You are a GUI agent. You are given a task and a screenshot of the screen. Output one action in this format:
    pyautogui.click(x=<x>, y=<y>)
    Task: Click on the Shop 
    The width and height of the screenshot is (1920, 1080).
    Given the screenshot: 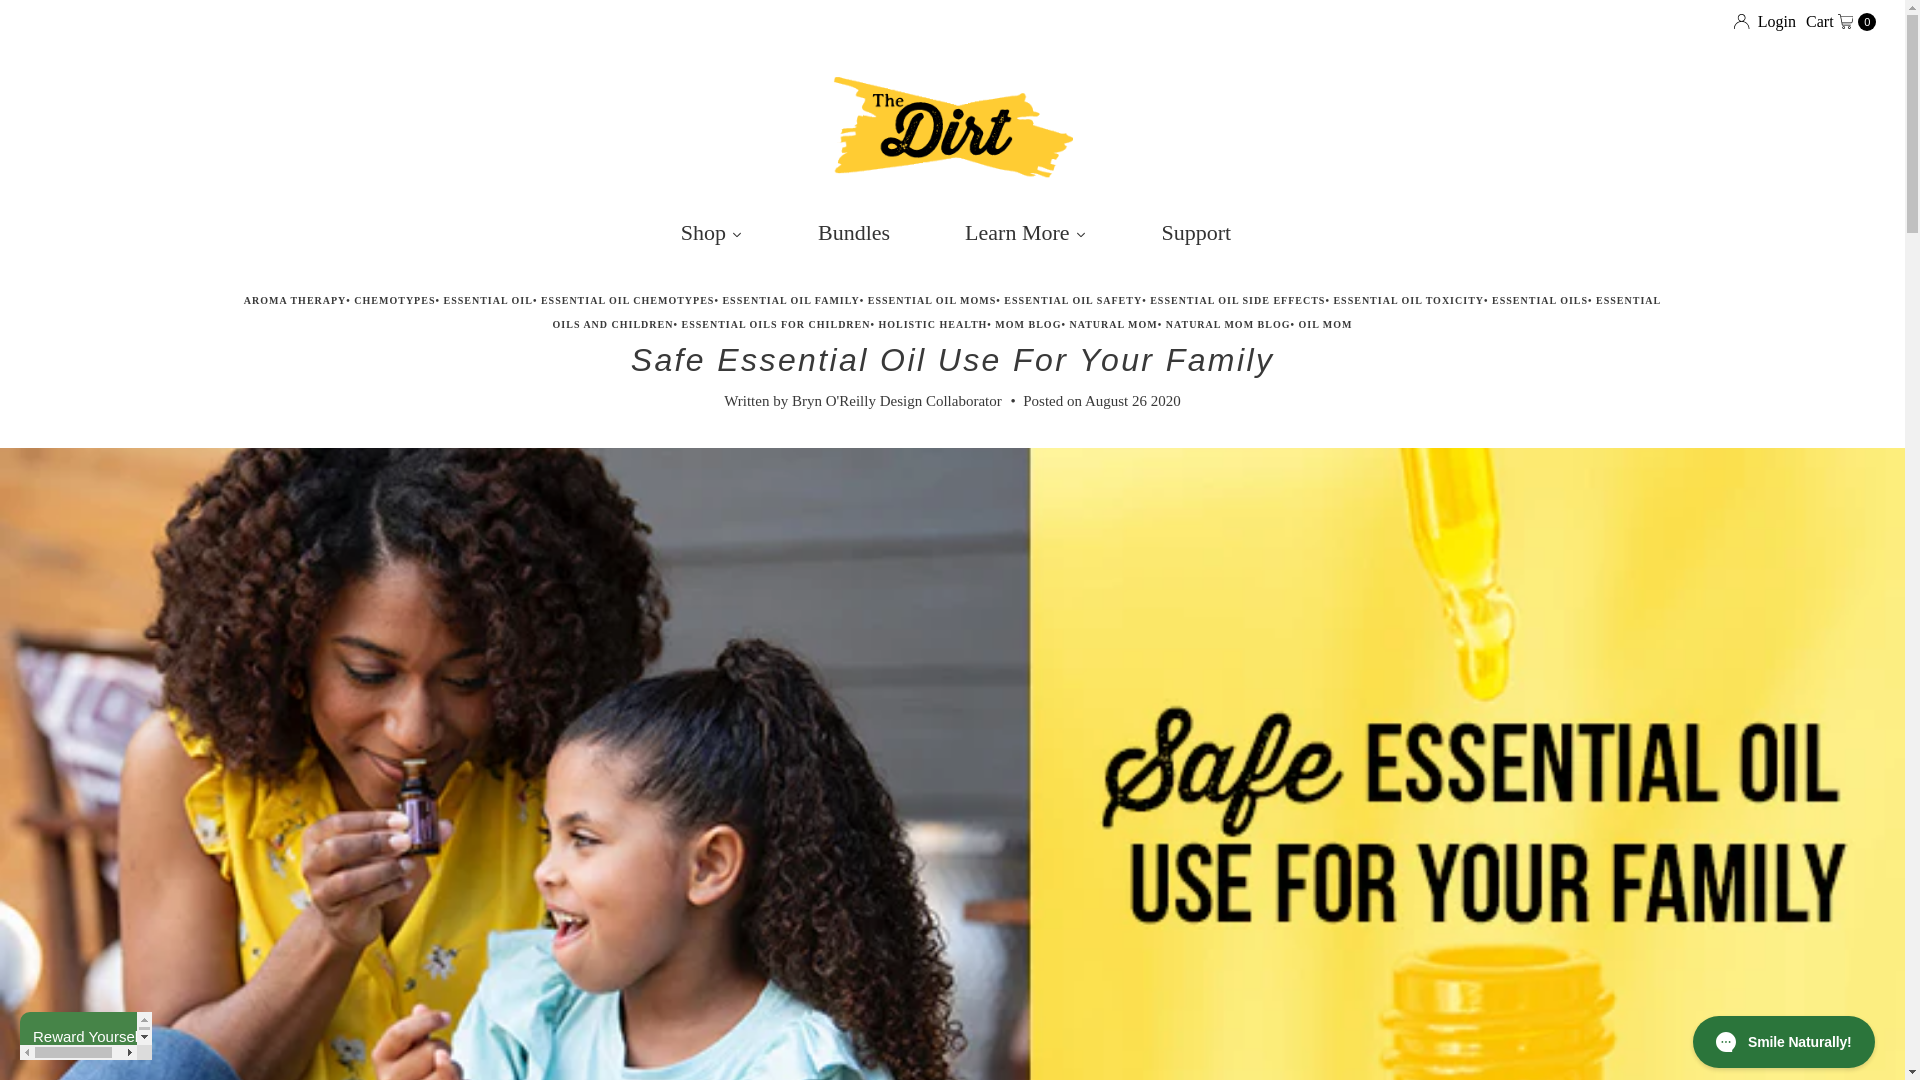 What is the action you would take?
    pyautogui.click(x=708, y=234)
    